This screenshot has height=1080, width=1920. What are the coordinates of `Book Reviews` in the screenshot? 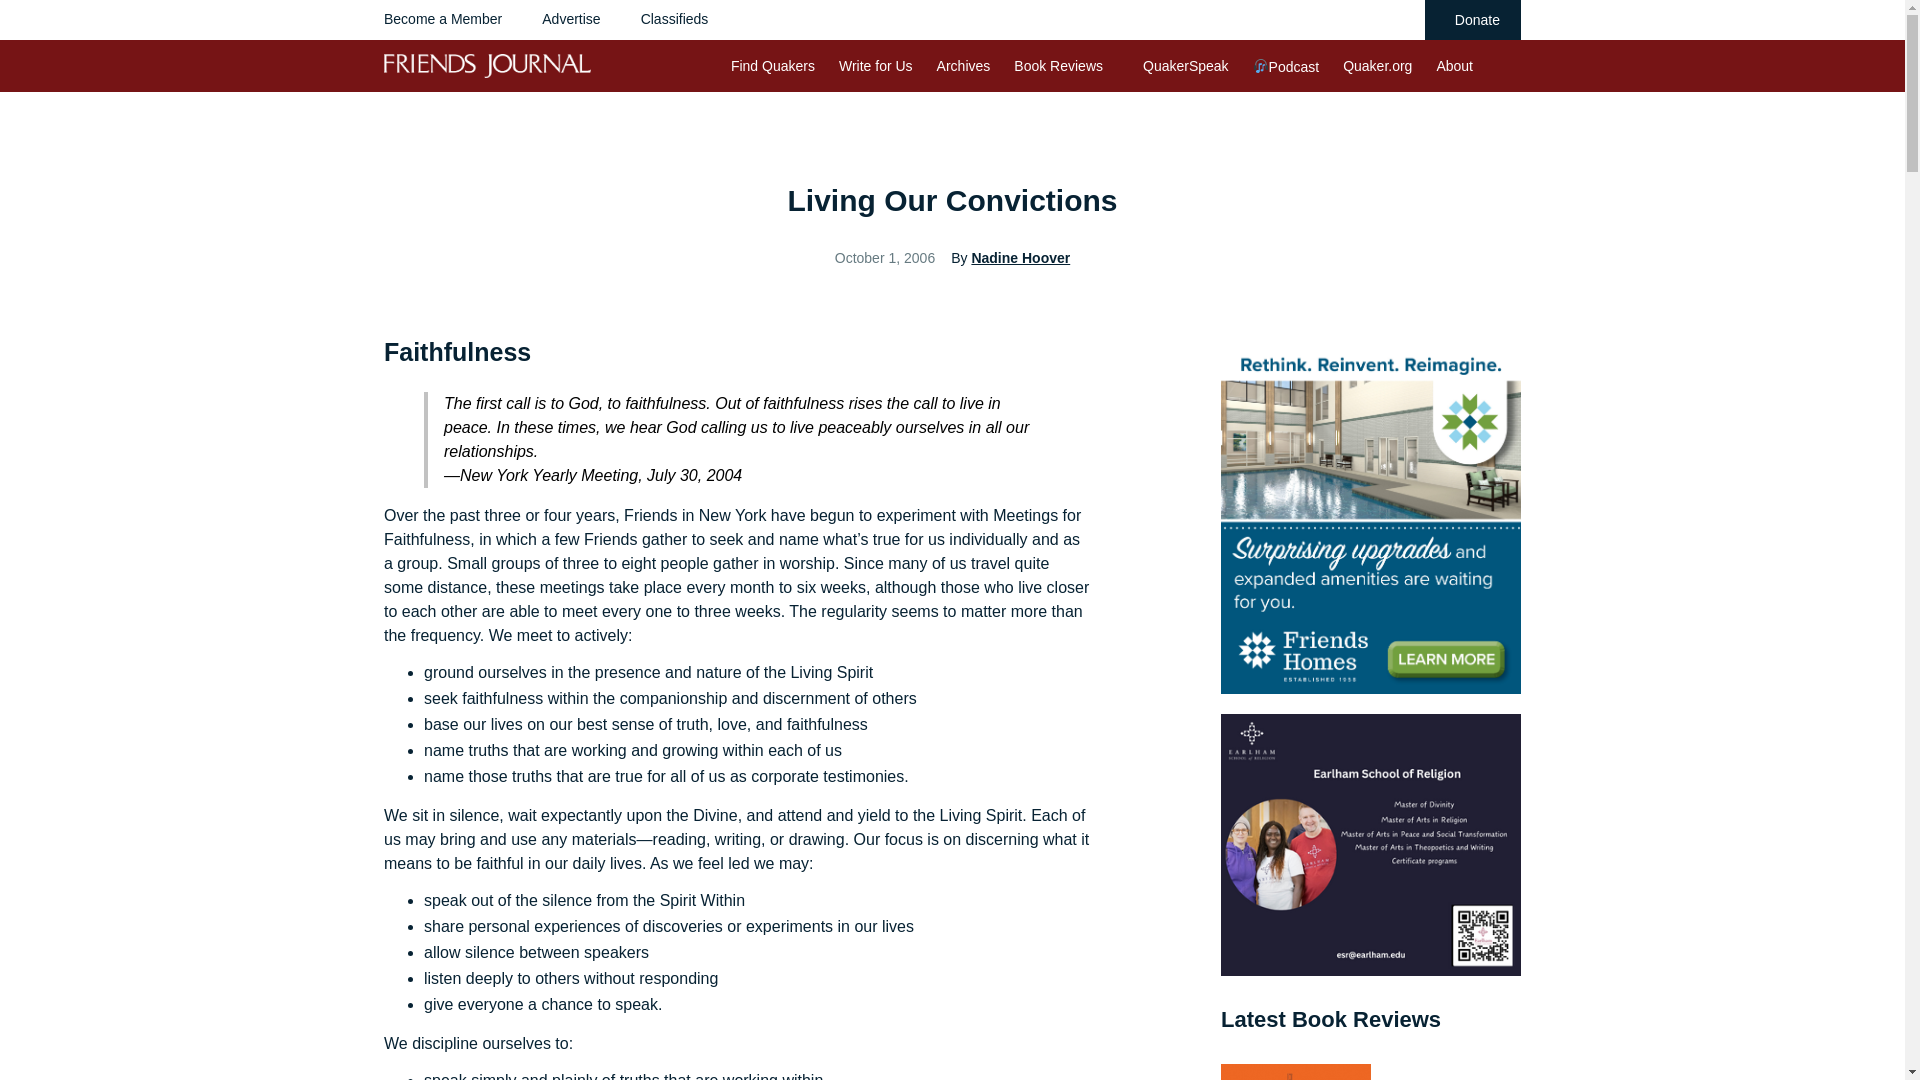 It's located at (1058, 66).